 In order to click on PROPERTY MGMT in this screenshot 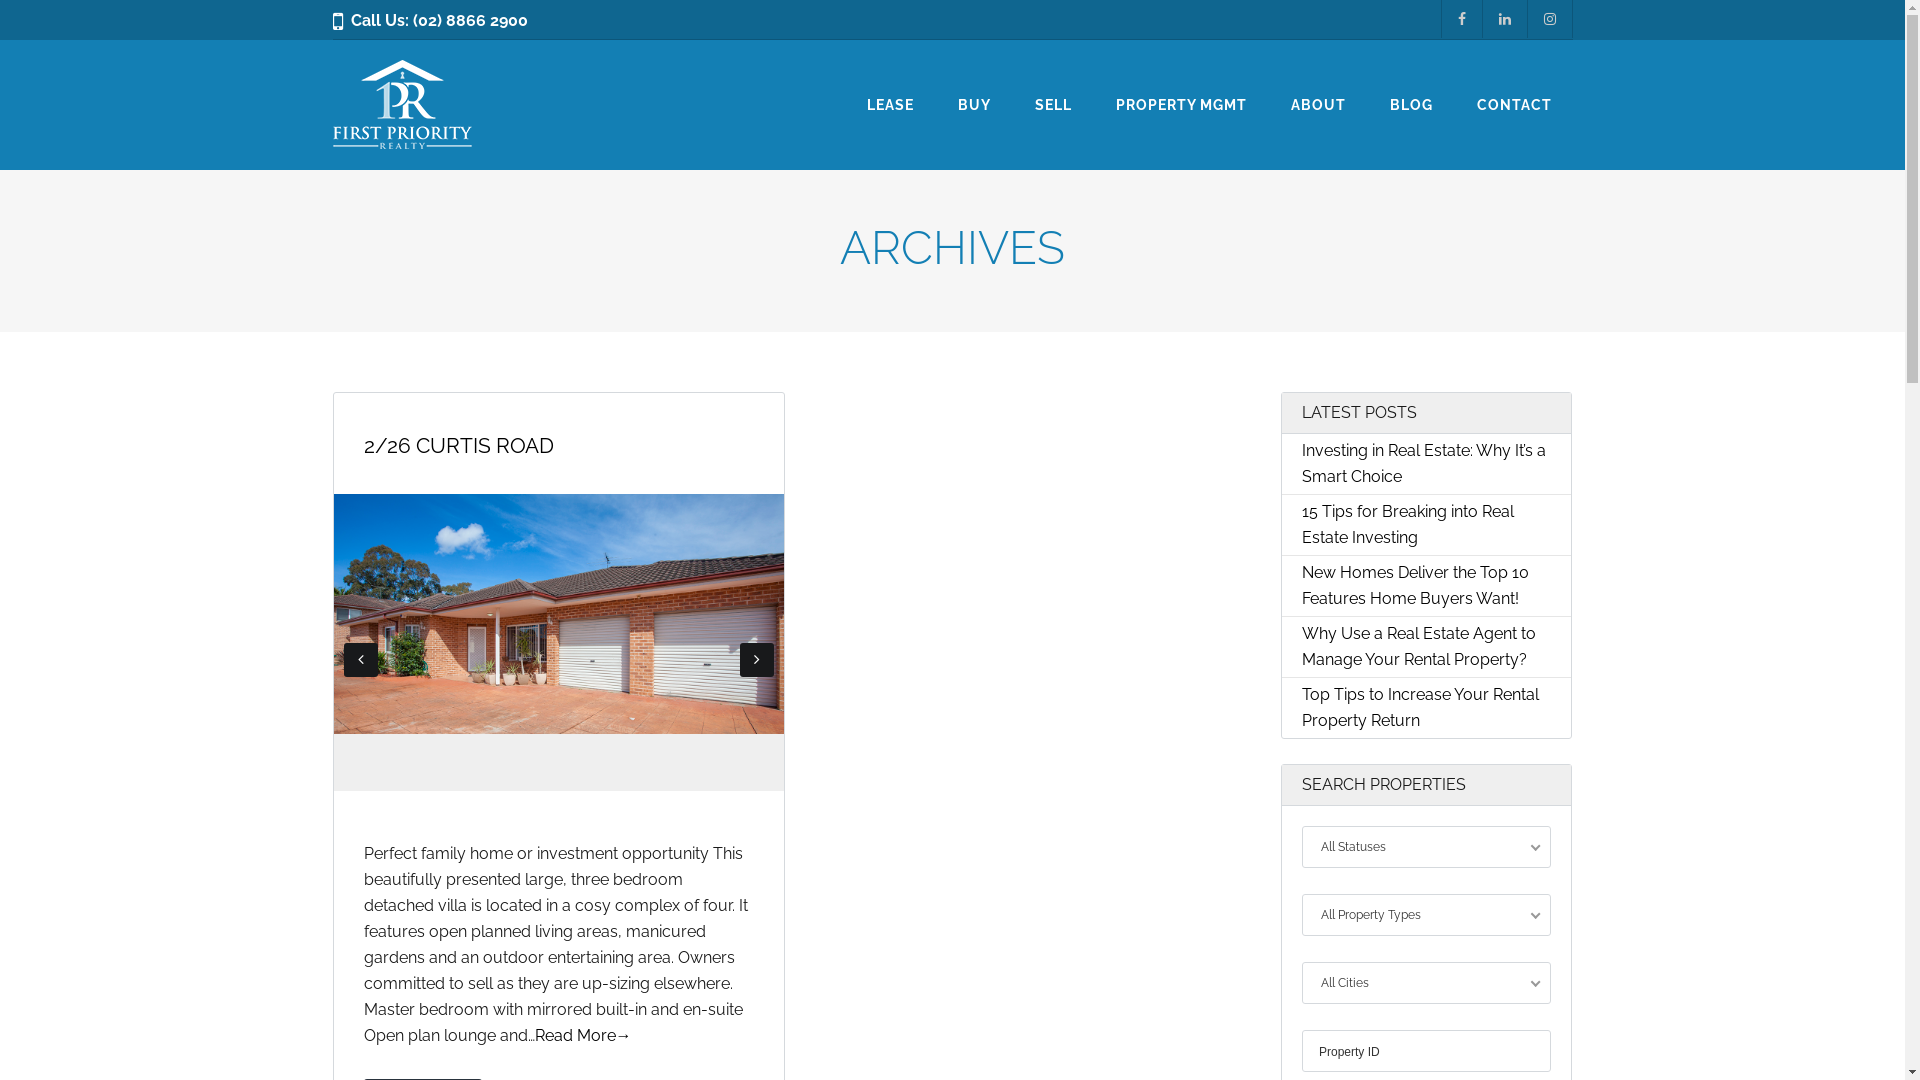, I will do `click(1182, 95)`.